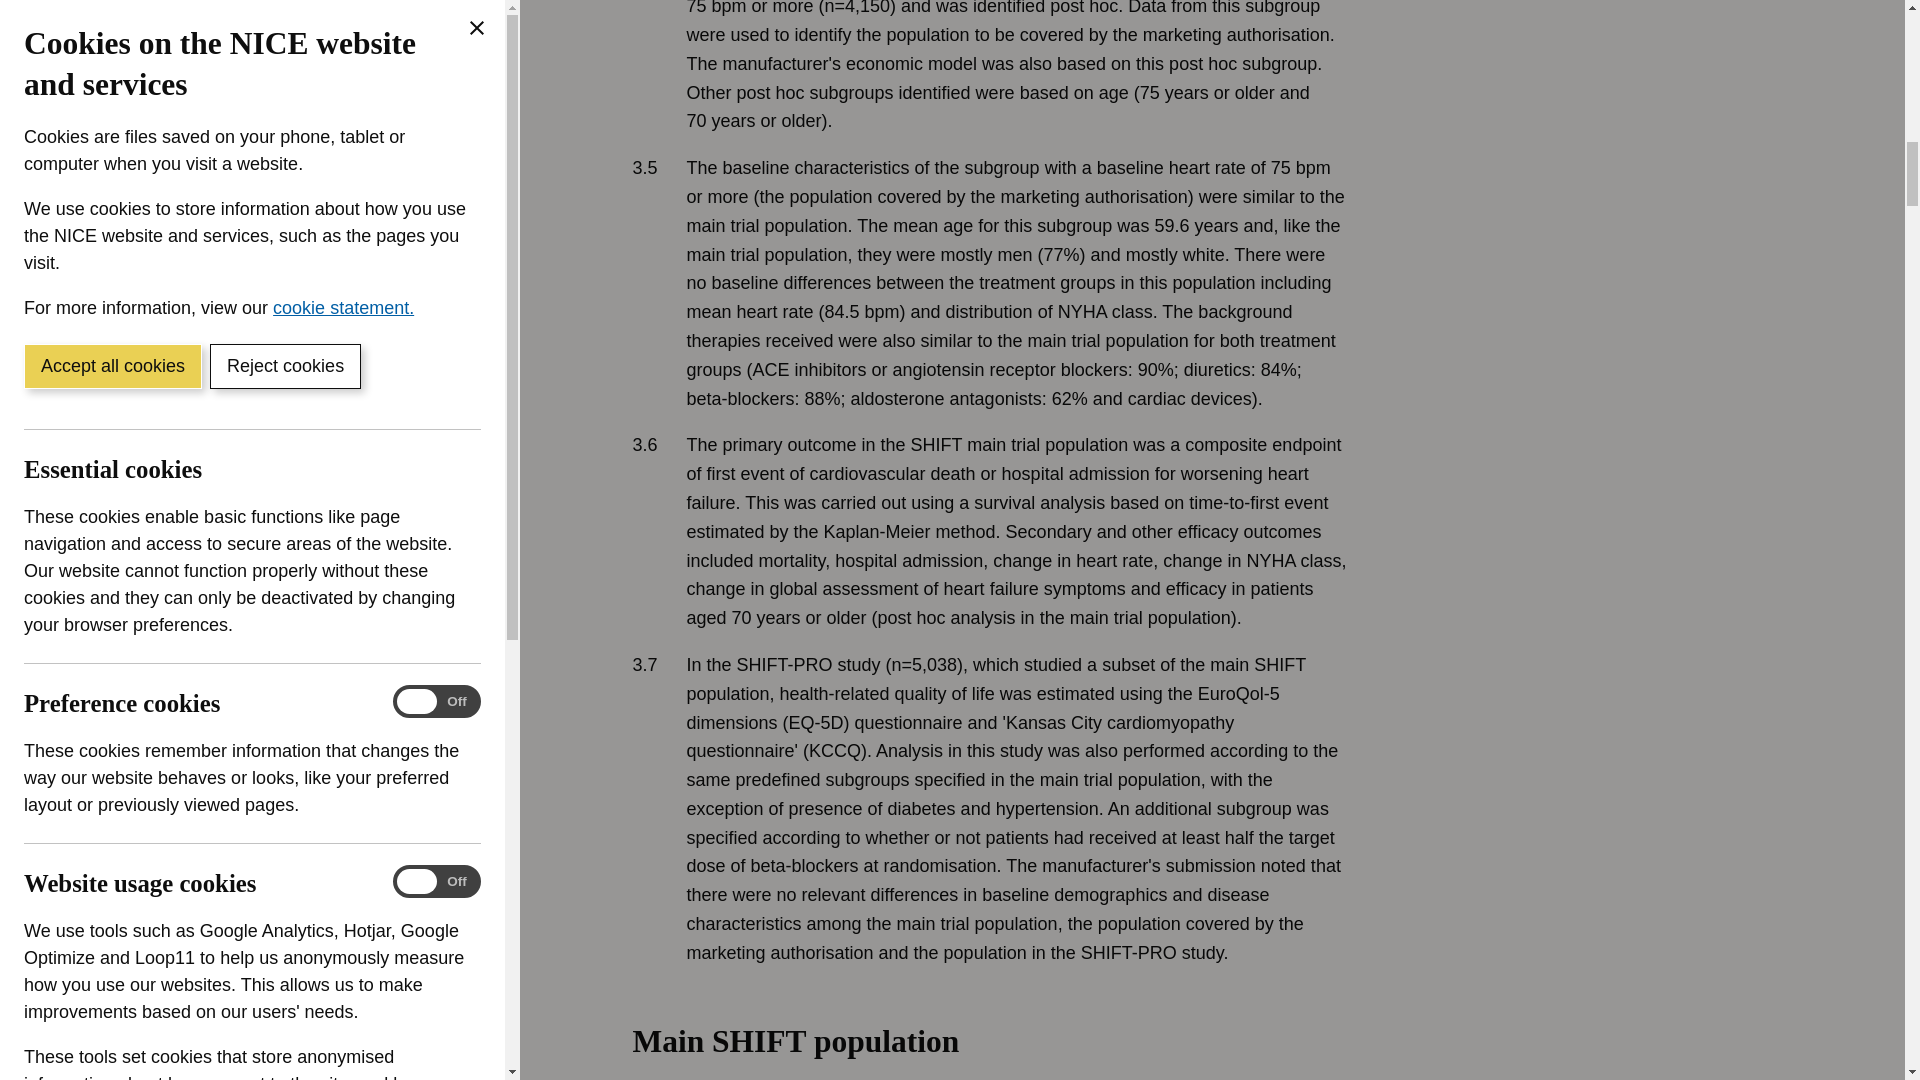 The width and height of the screenshot is (1920, 1080). I want to click on Main SHIFT population, so click(1120, 1050).